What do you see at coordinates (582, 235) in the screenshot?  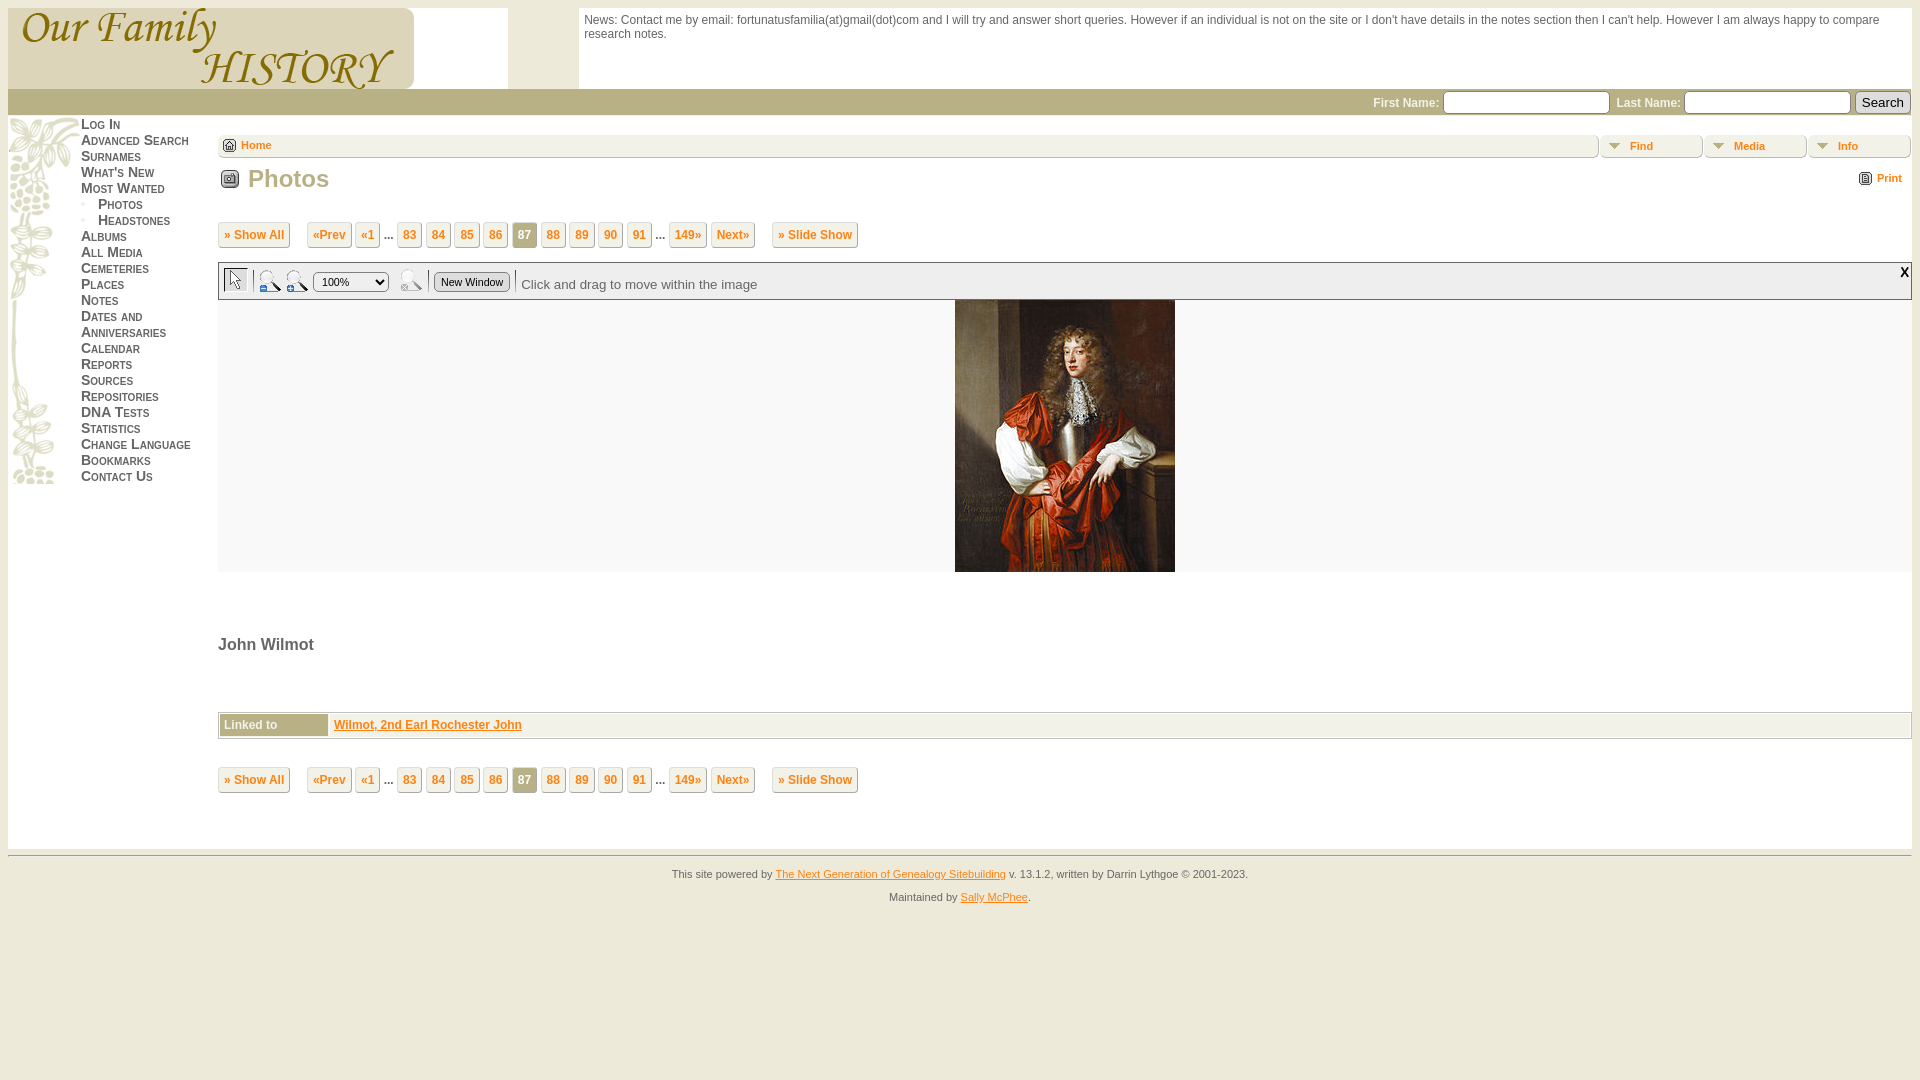 I see `89` at bounding box center [582, 235].